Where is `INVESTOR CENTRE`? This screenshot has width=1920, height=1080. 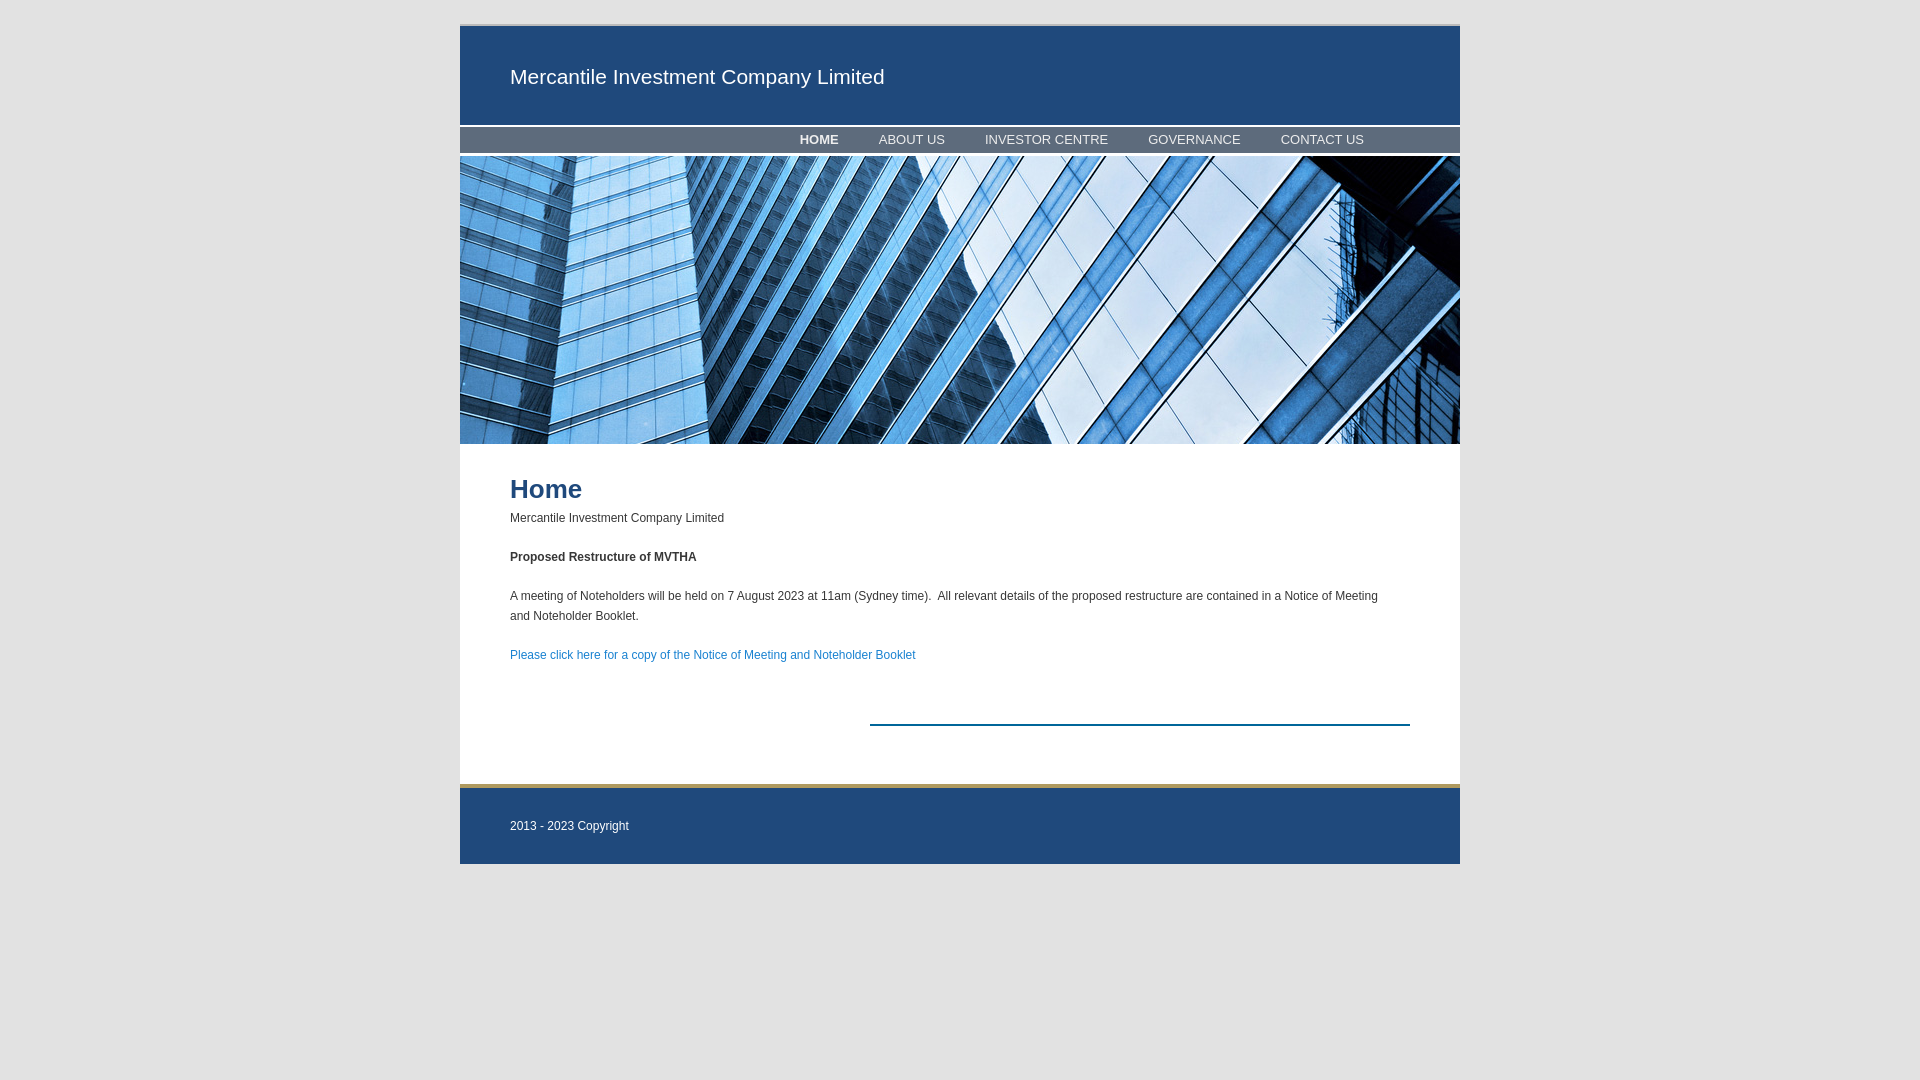 INVESTOR CENTRE is located at coordinates (1046, 140).